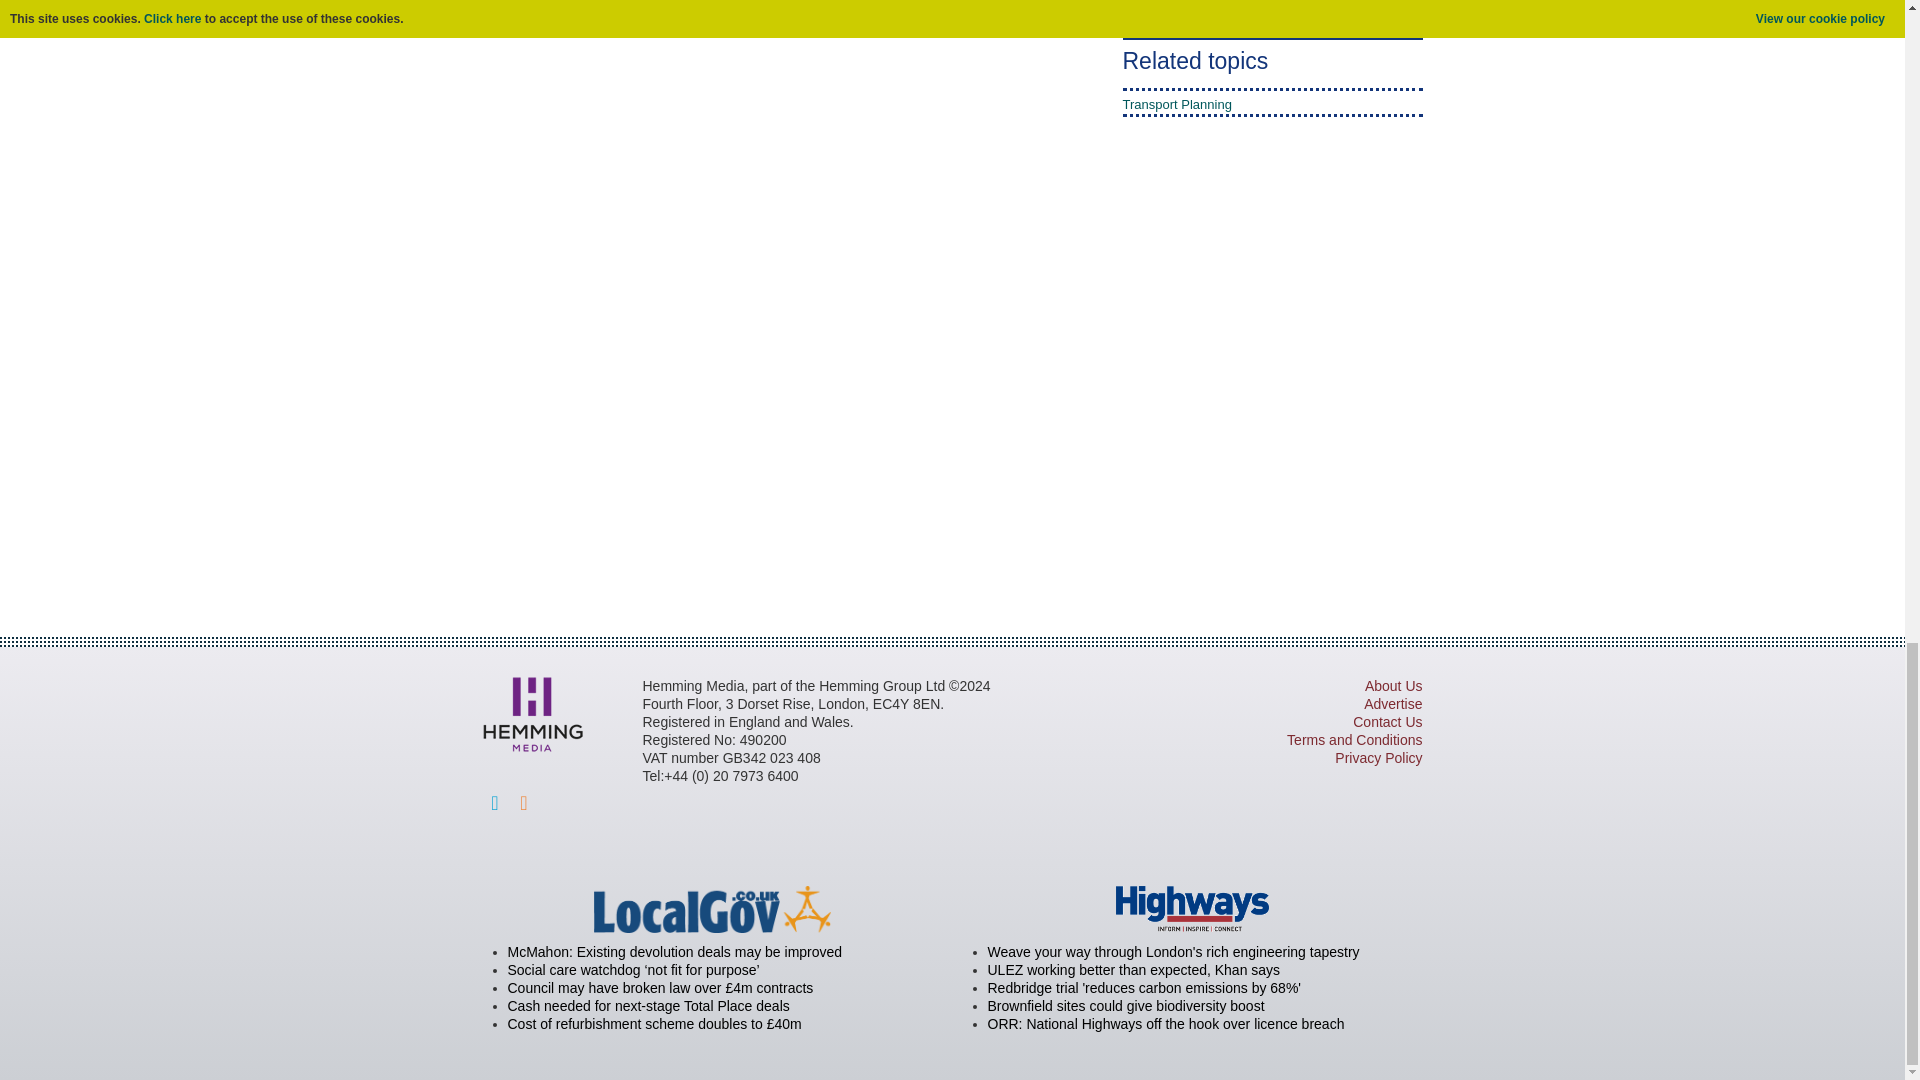 This screenshot has width=1920, height=1080. I want to click on 3rd party ad content, so click(1196, 360).